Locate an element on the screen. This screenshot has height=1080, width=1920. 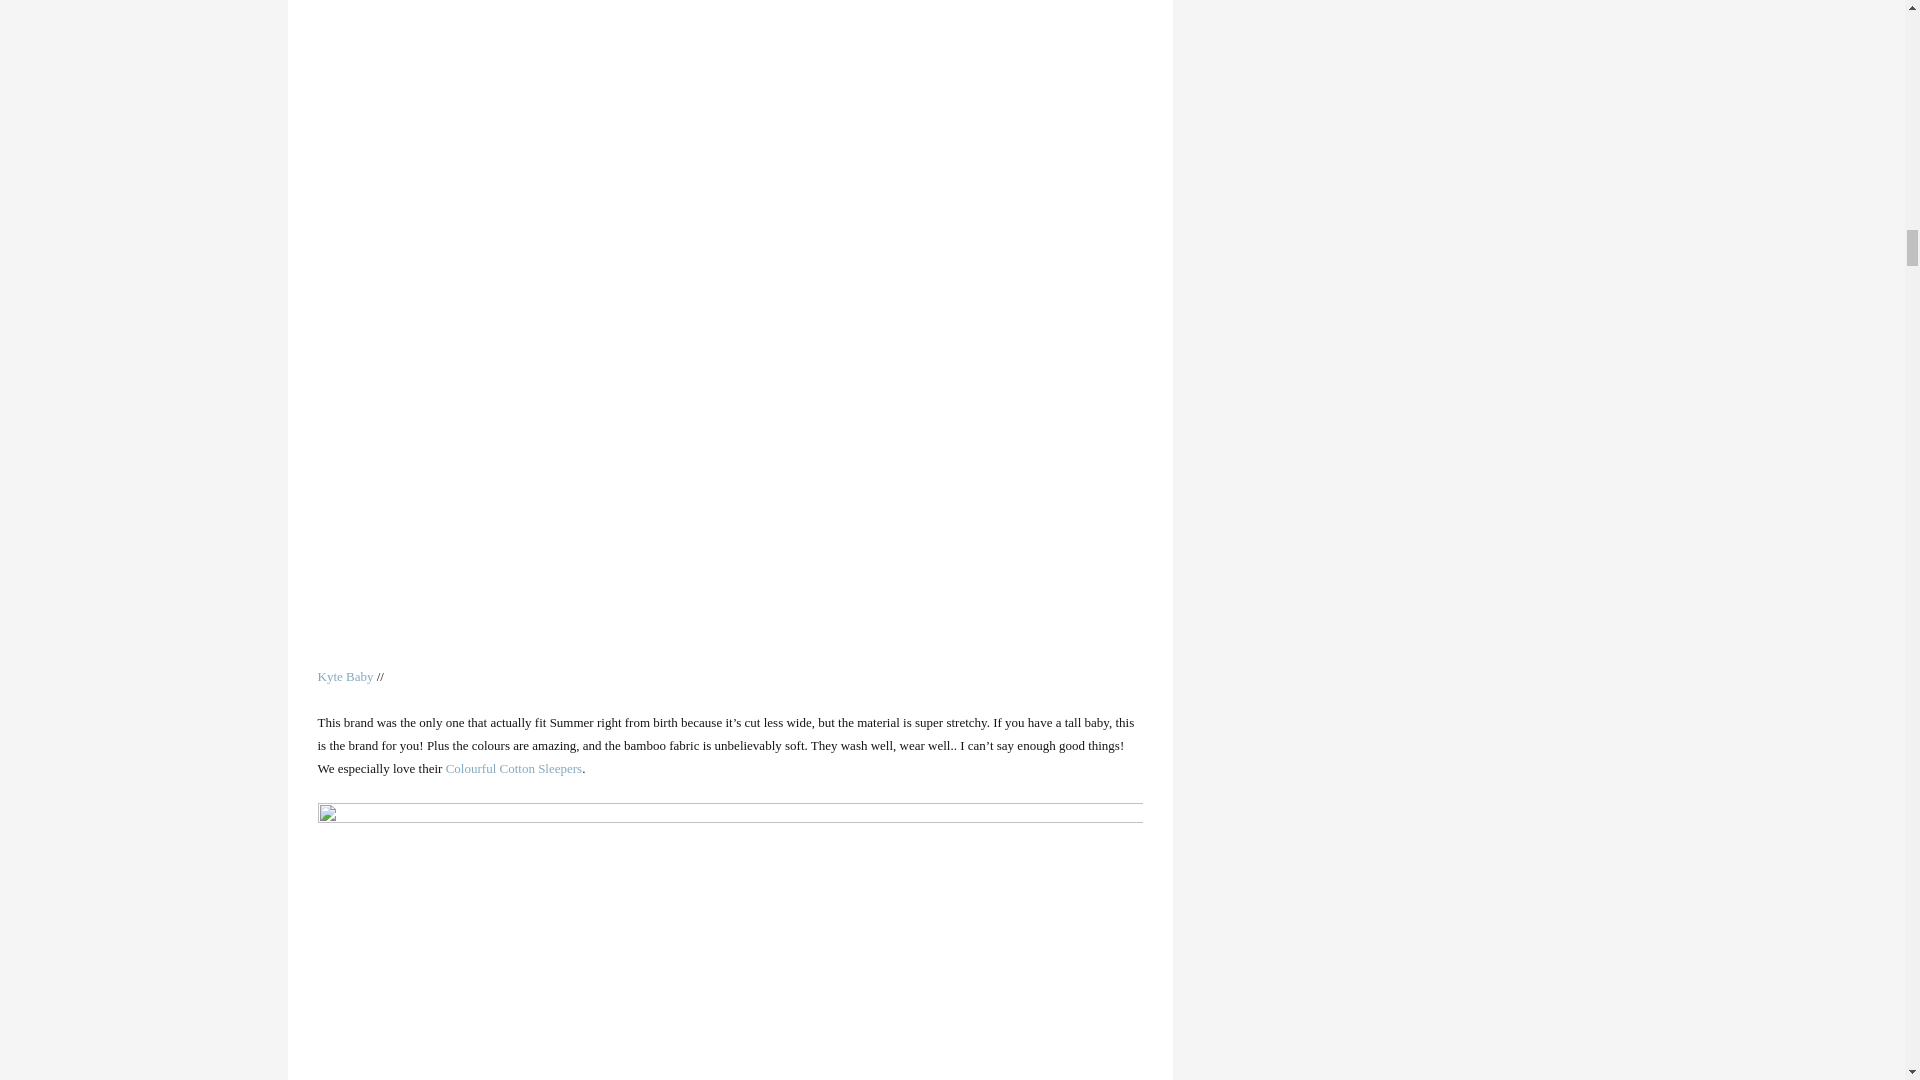
Colourful Cotton Sleepers is located at coordinates (514, 768).